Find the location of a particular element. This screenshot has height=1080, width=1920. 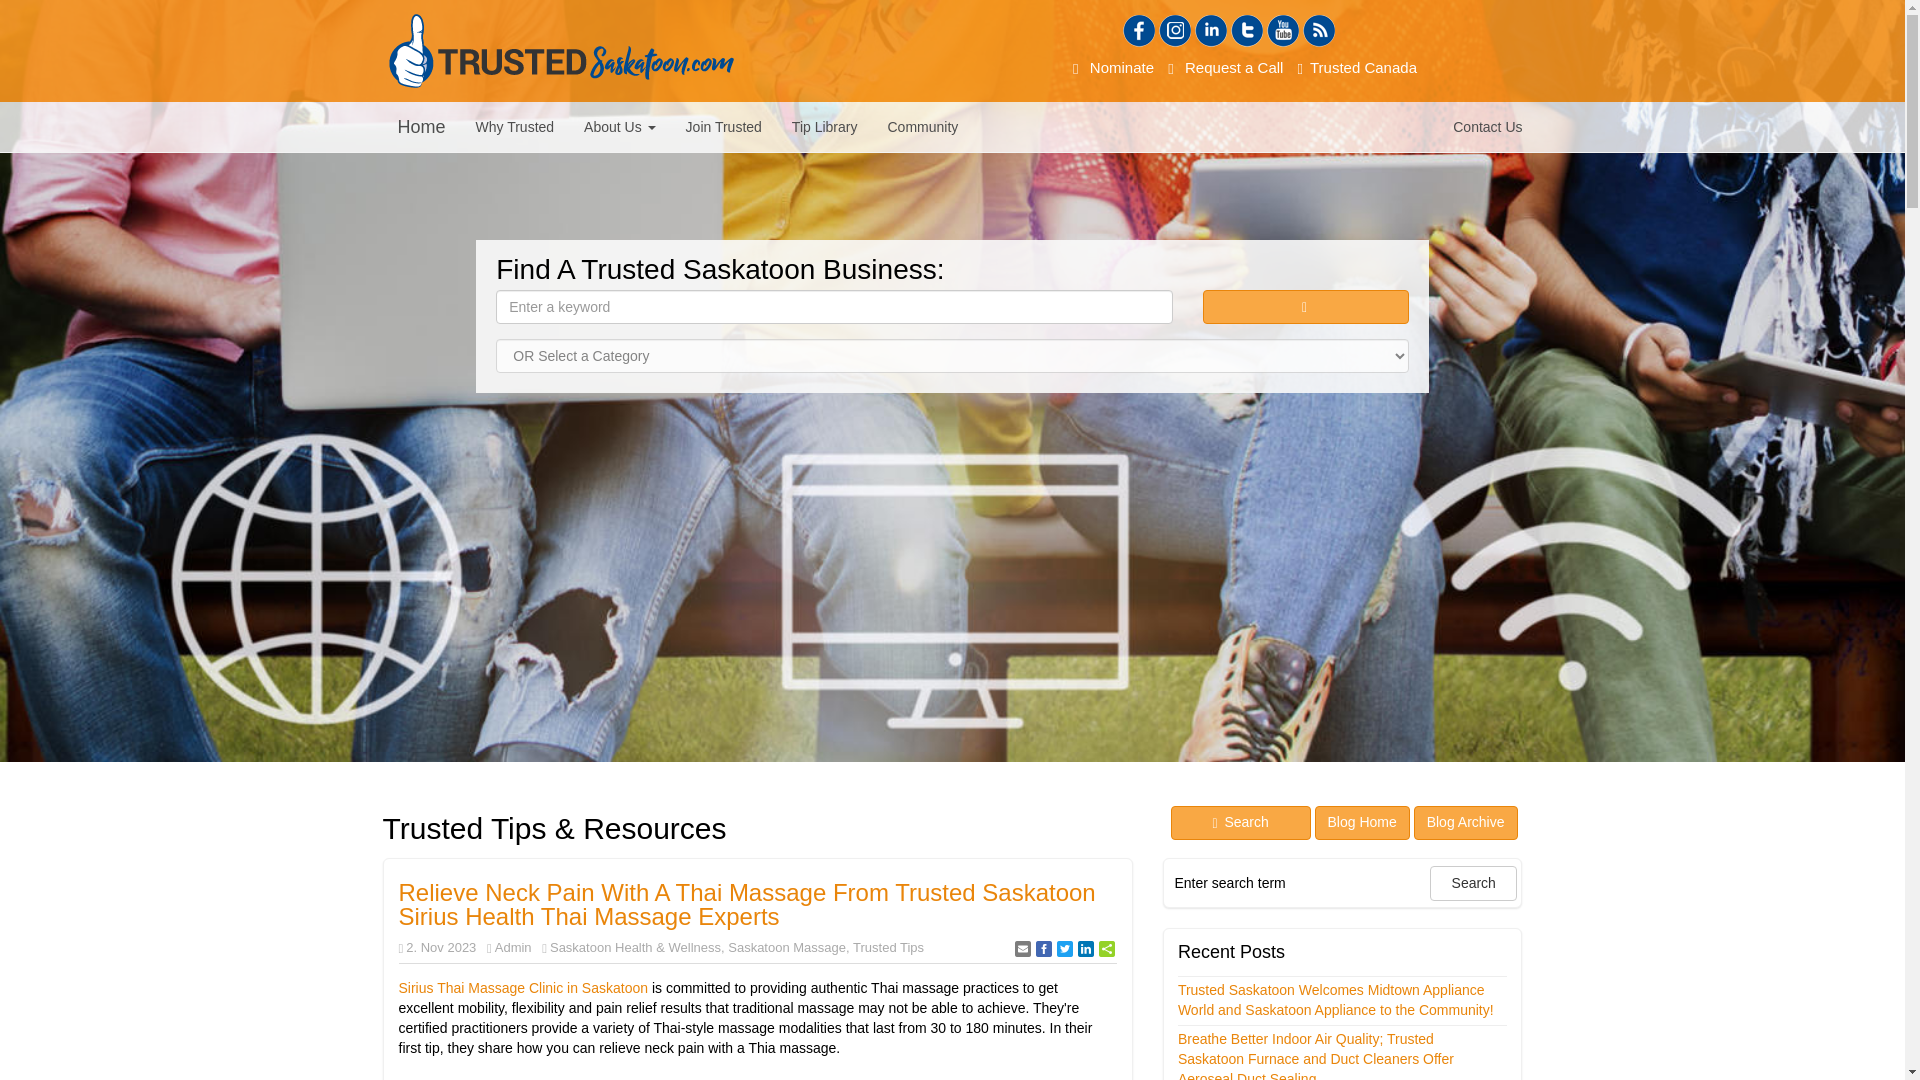

Why Trusted is located at coordinates (515, 126).